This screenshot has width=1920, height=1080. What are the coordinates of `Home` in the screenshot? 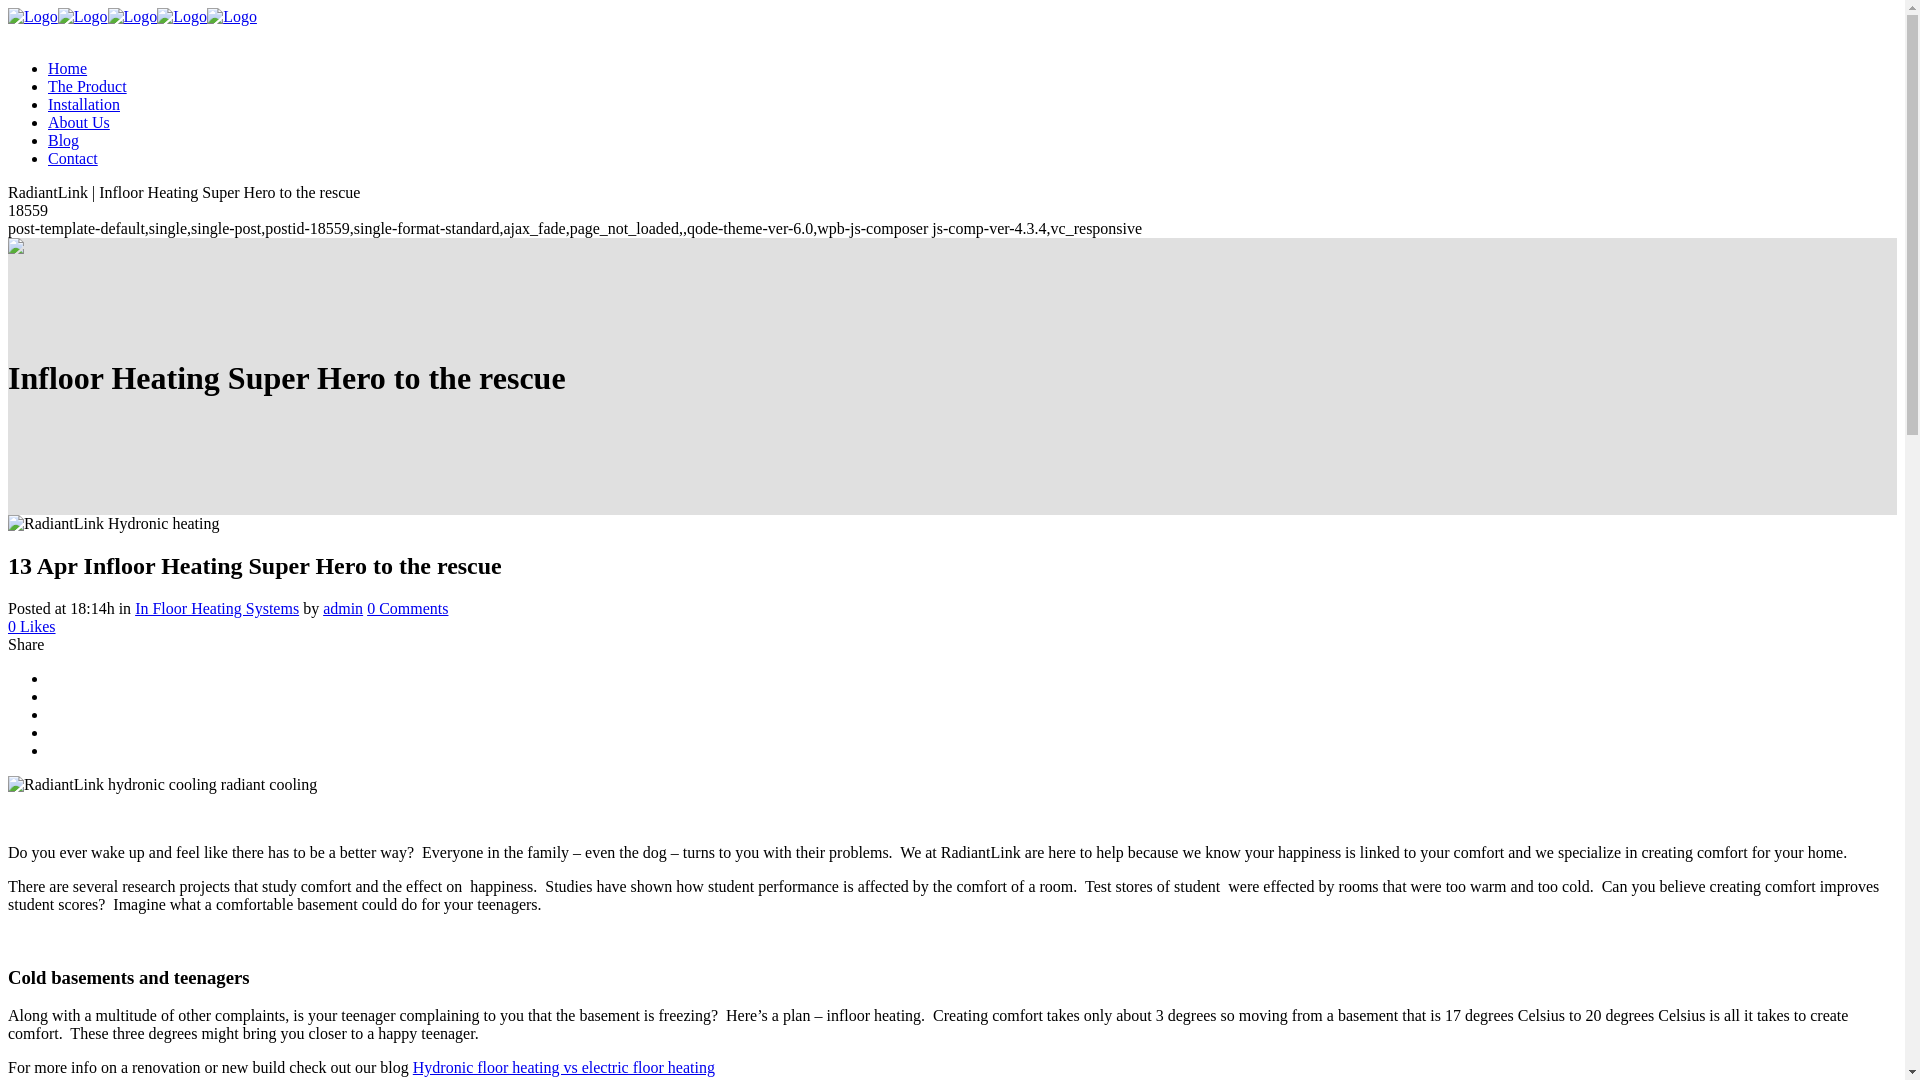 It's located at (67, 68).